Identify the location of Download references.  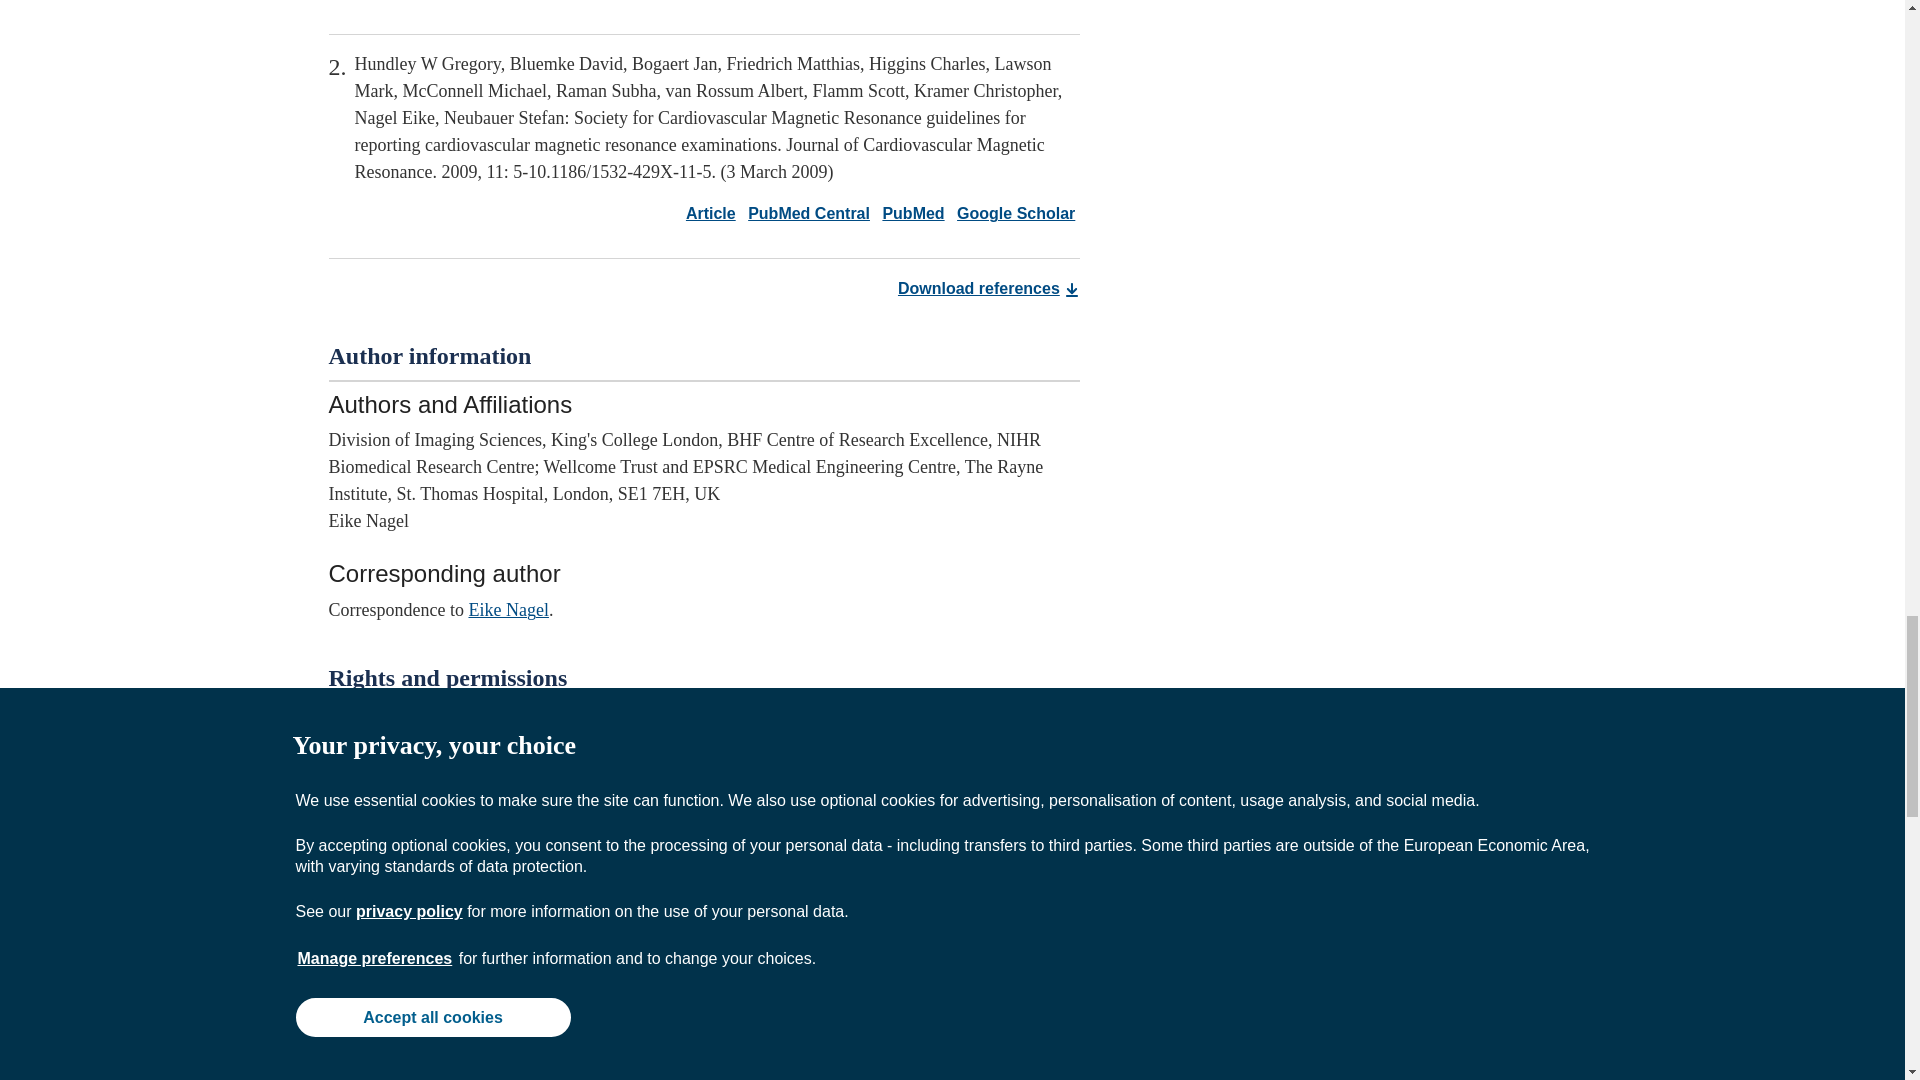
(988, 288).